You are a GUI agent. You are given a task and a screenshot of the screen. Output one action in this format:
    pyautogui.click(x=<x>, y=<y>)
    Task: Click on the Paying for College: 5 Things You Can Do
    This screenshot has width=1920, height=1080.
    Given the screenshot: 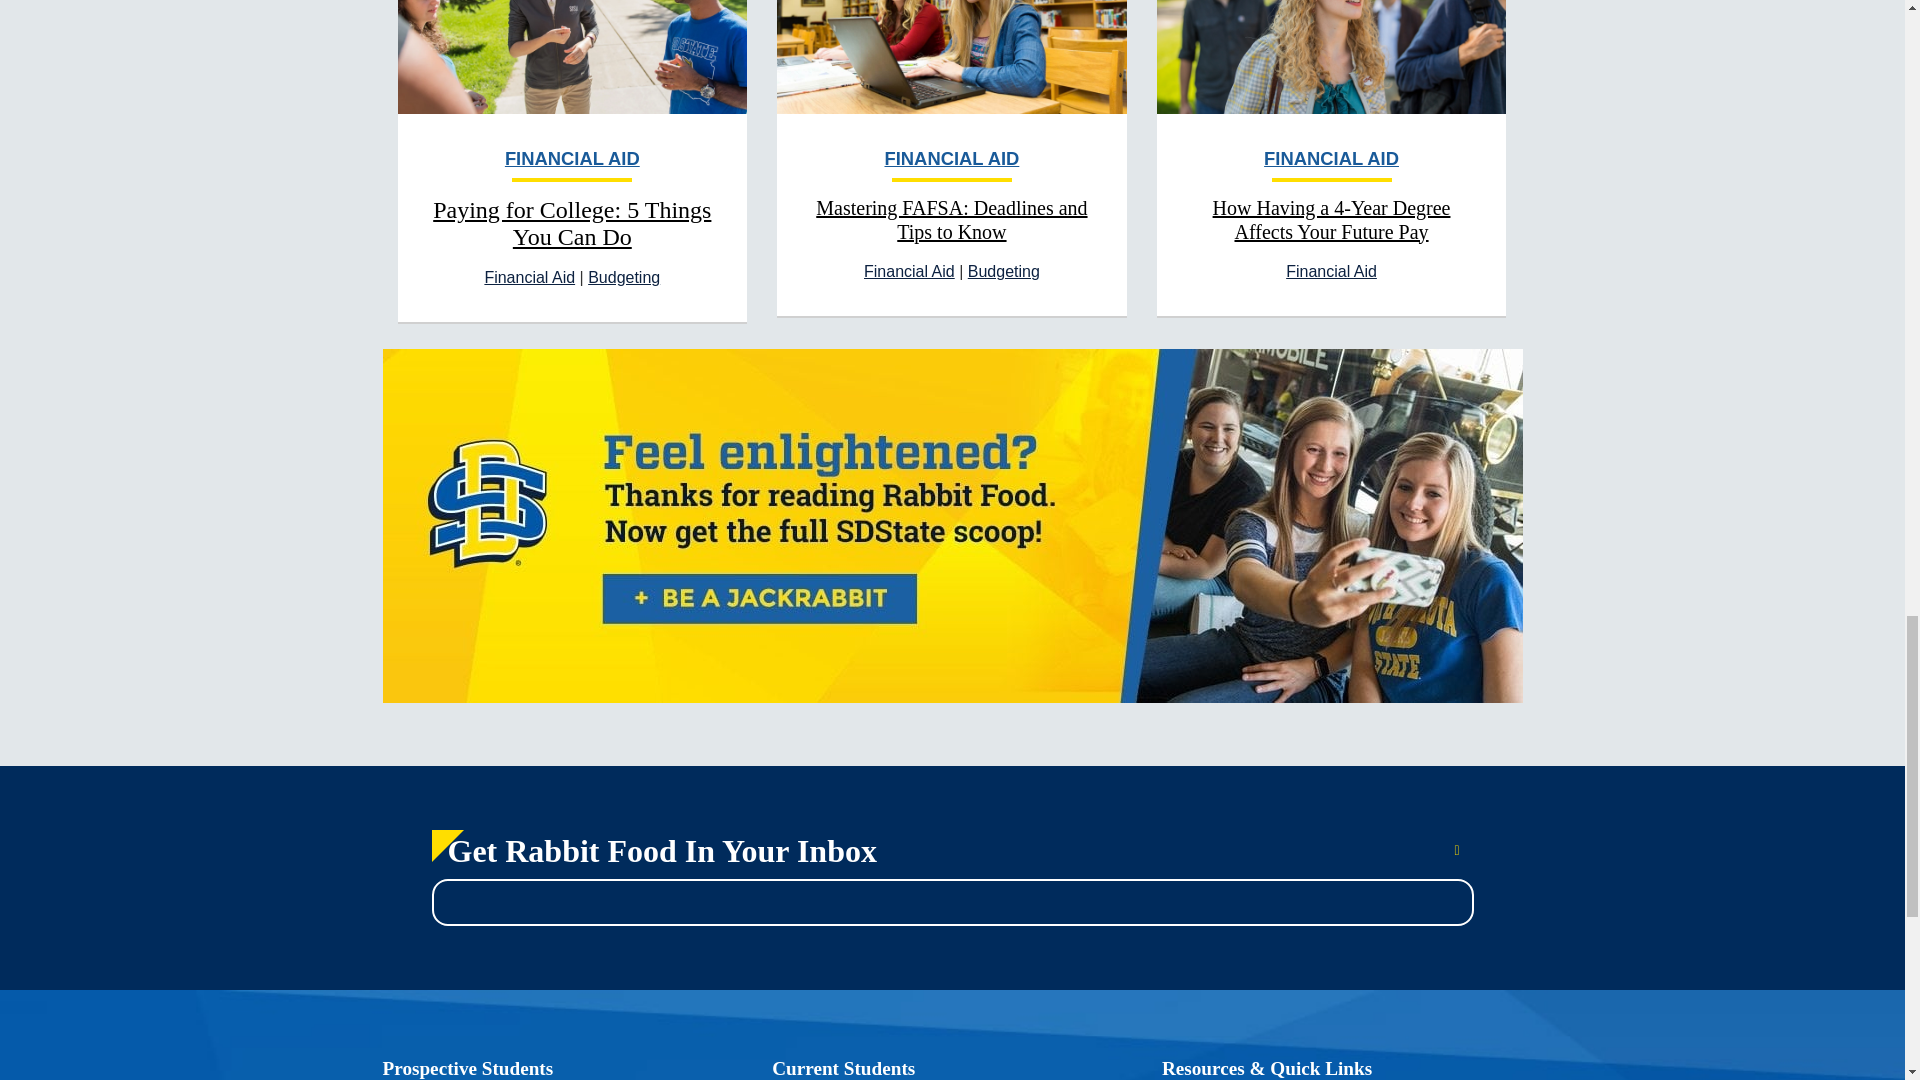 What is the action you would take?
    pyautogui.click(x=572, y=222)
    